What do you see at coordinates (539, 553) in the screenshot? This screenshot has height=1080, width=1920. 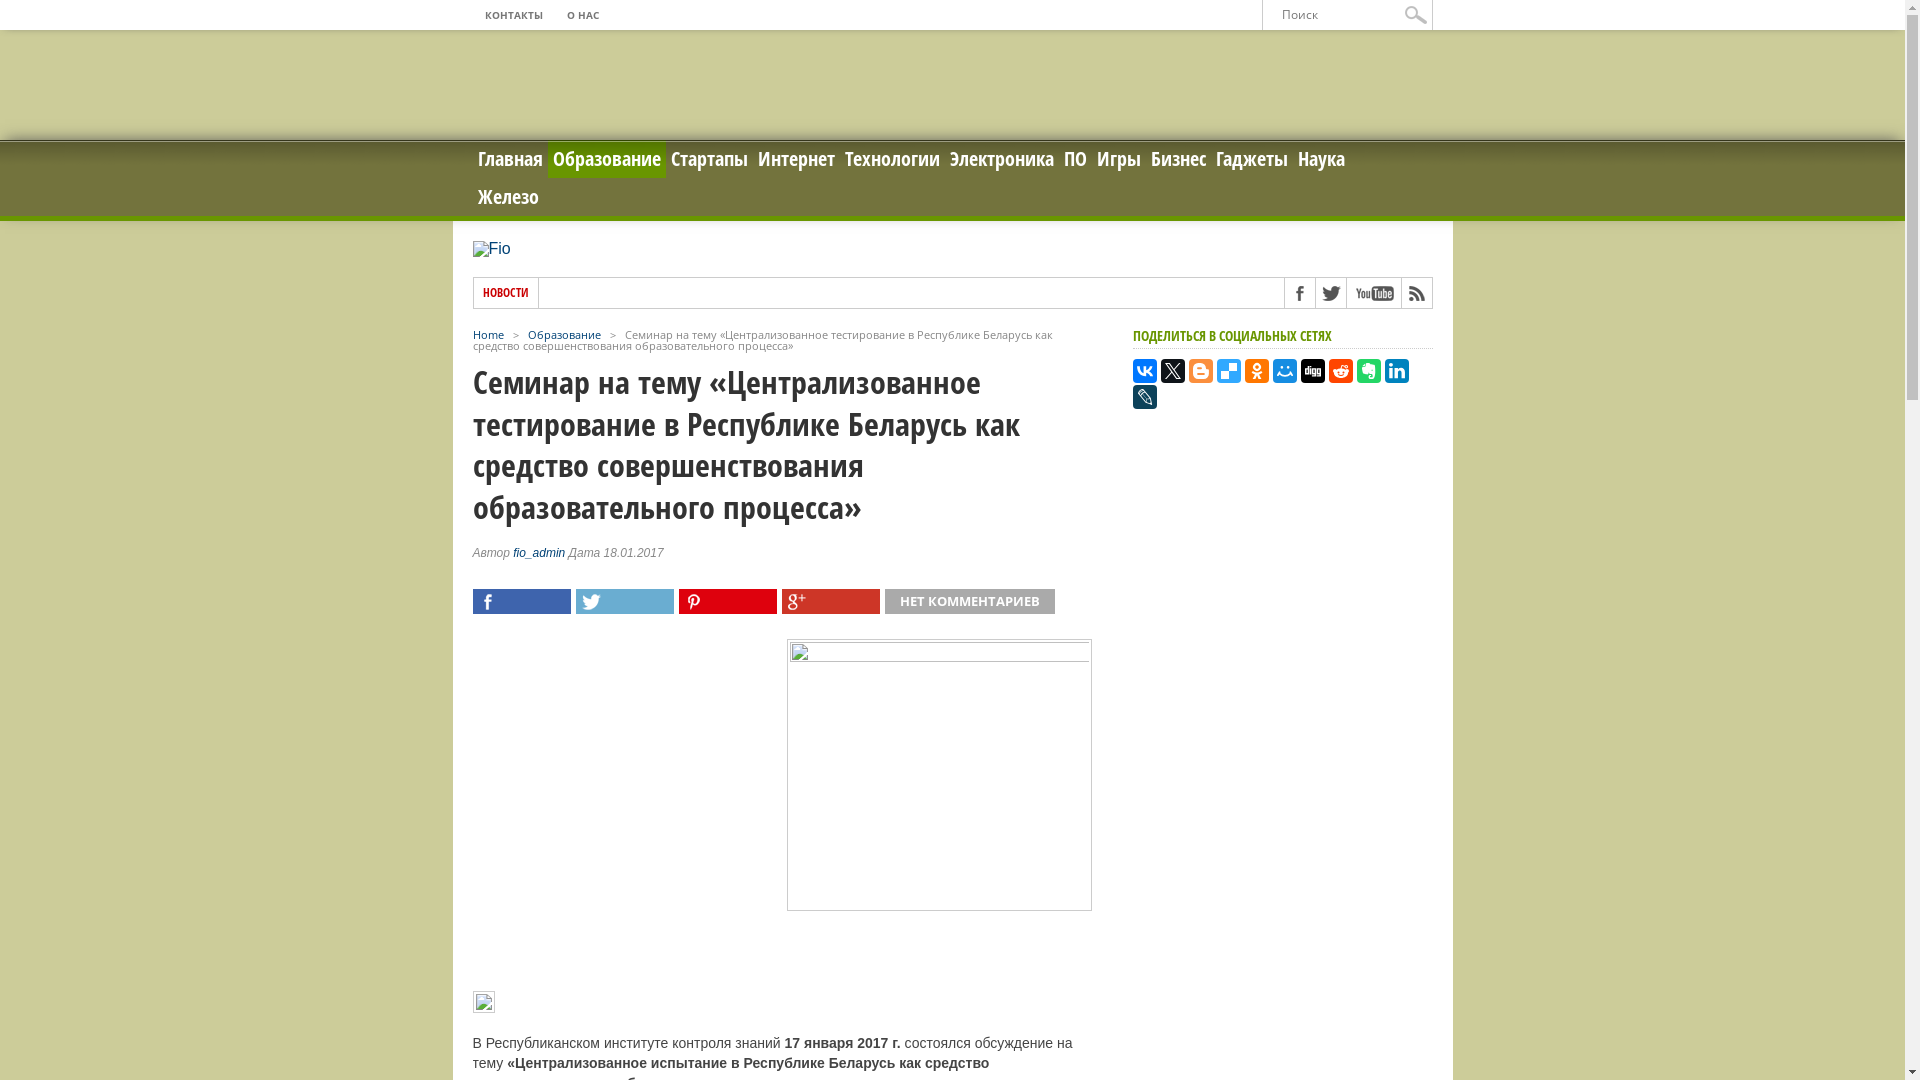 I see `fio_admin` at bounding box center [539, 553].